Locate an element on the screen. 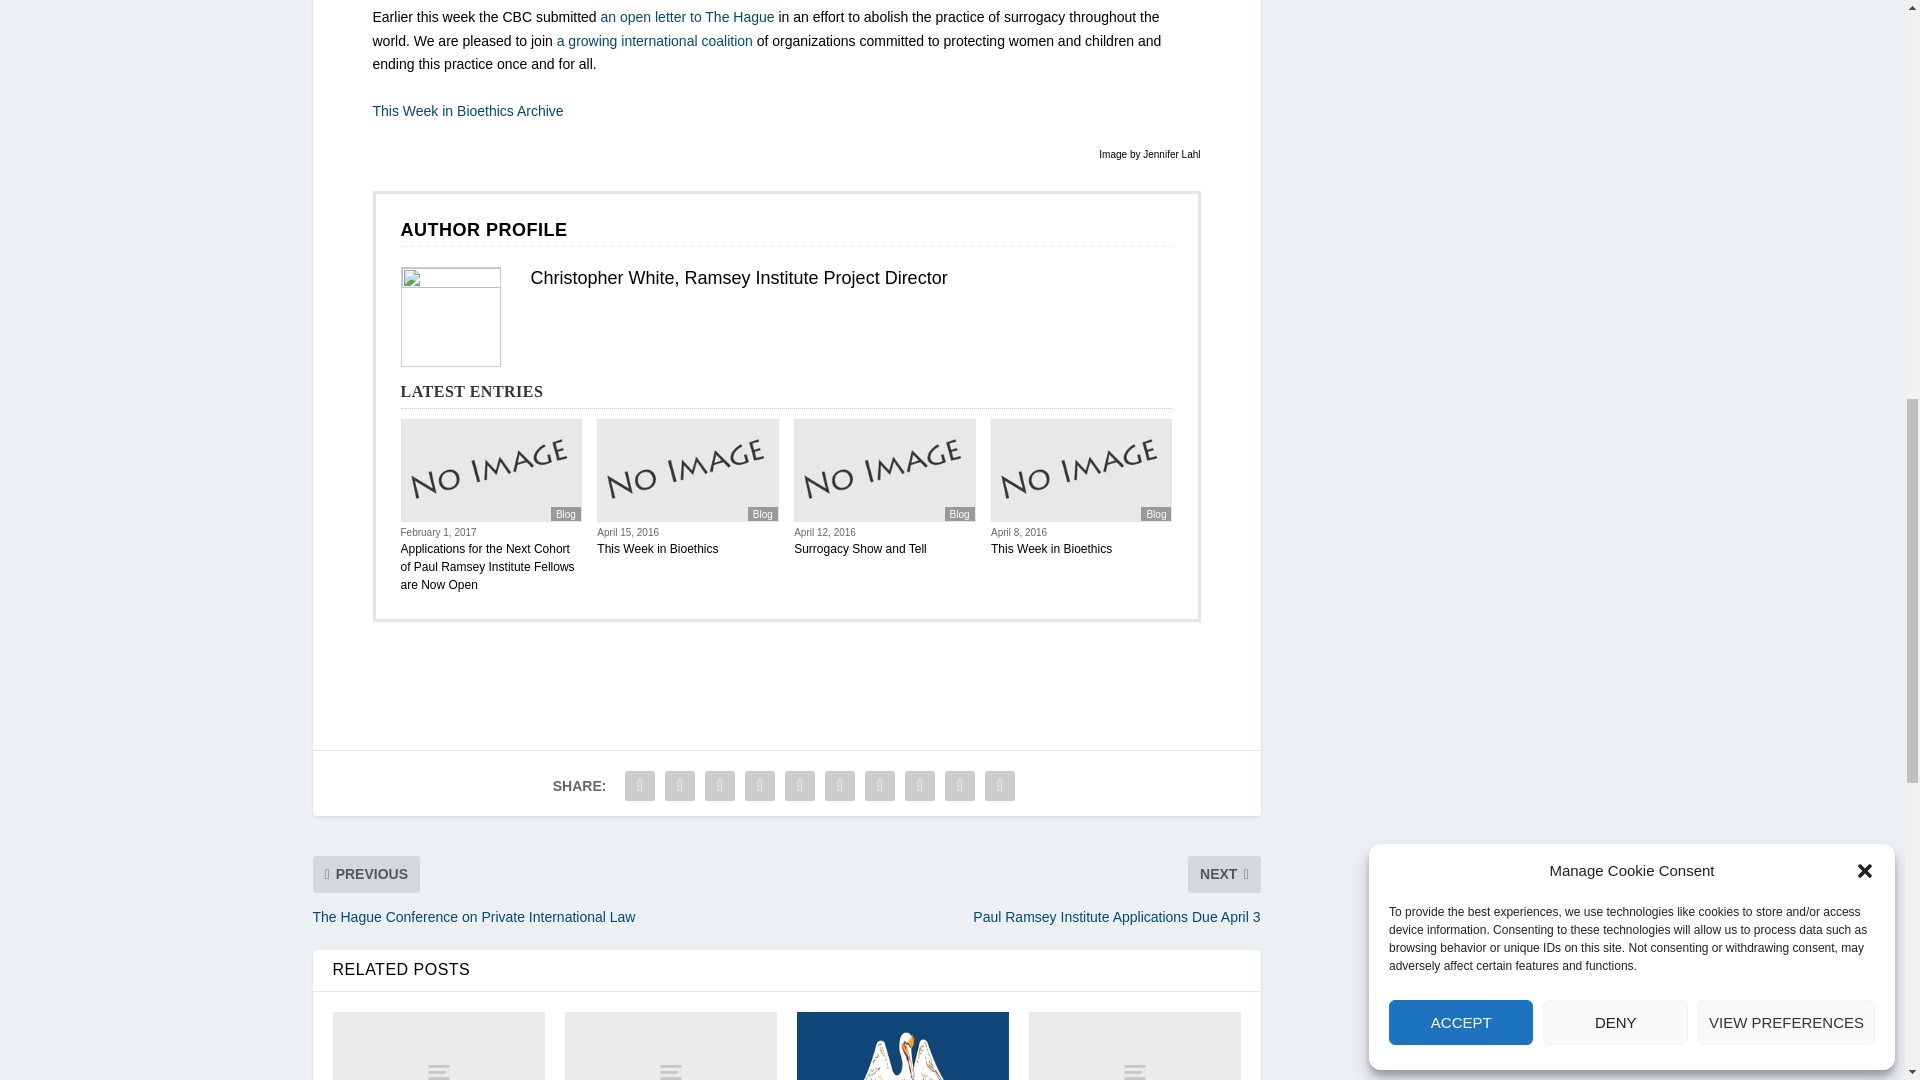 This screenshot has height=1080, width=1920. Share "This Week in Bioethics" via Twitter is located at coordinates (680, 785).